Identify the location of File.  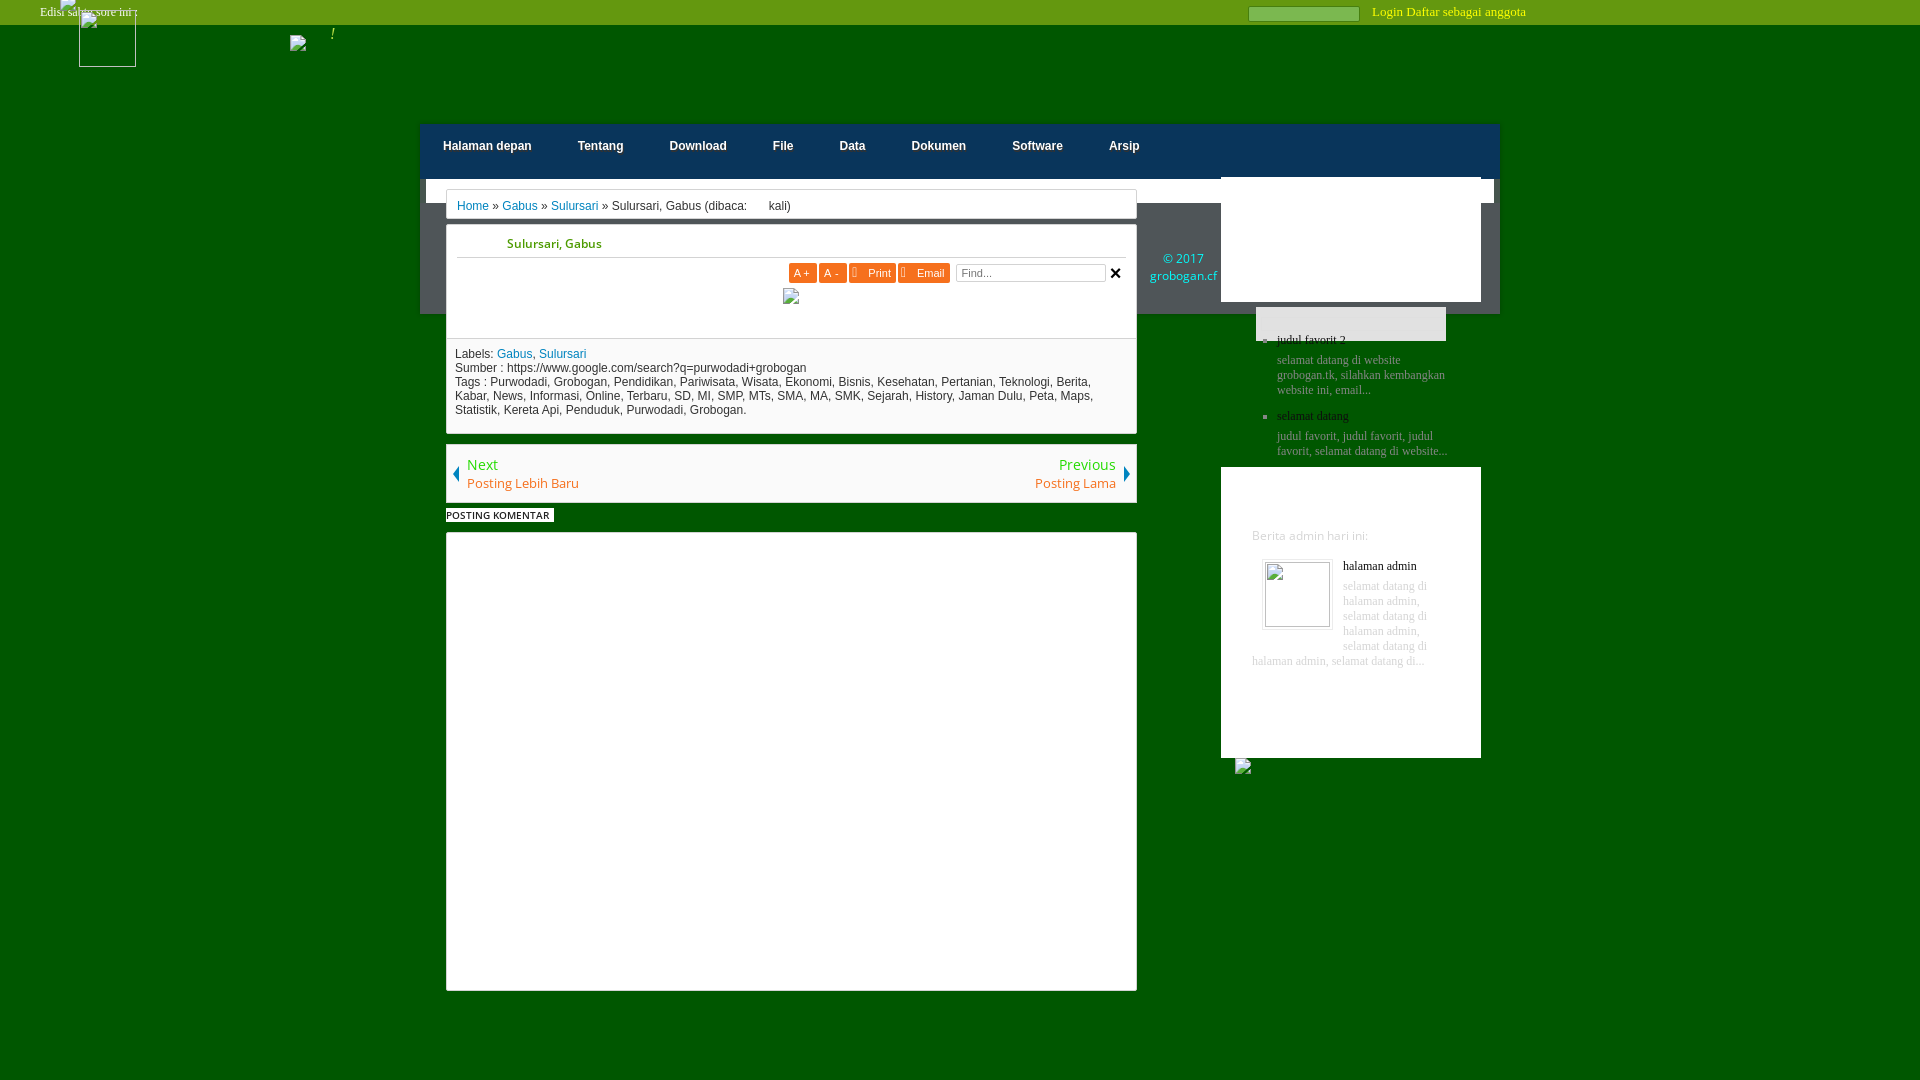
(784, 146).